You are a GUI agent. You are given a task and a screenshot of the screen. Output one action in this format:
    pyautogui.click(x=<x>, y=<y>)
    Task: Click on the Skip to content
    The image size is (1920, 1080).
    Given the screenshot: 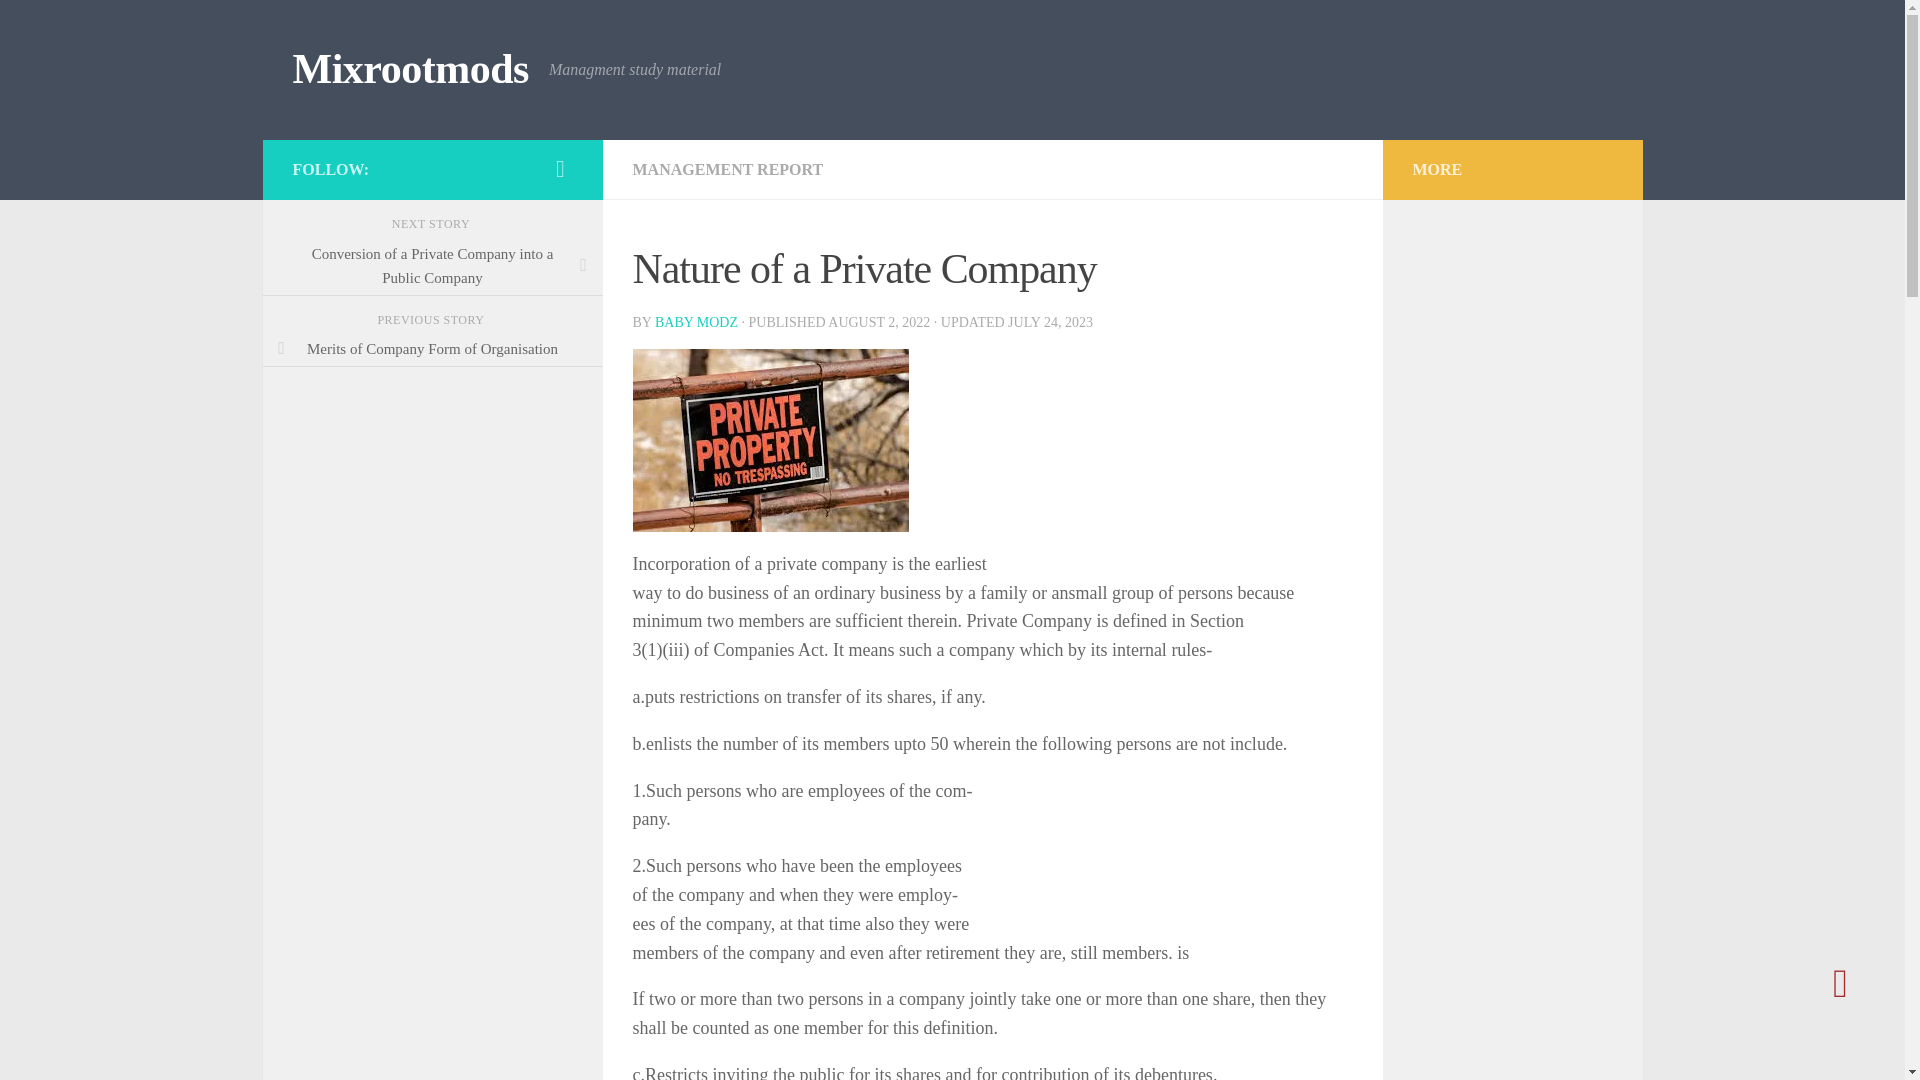 What is the action you would take?
    pyautogui.click(x=78, y=27)
    